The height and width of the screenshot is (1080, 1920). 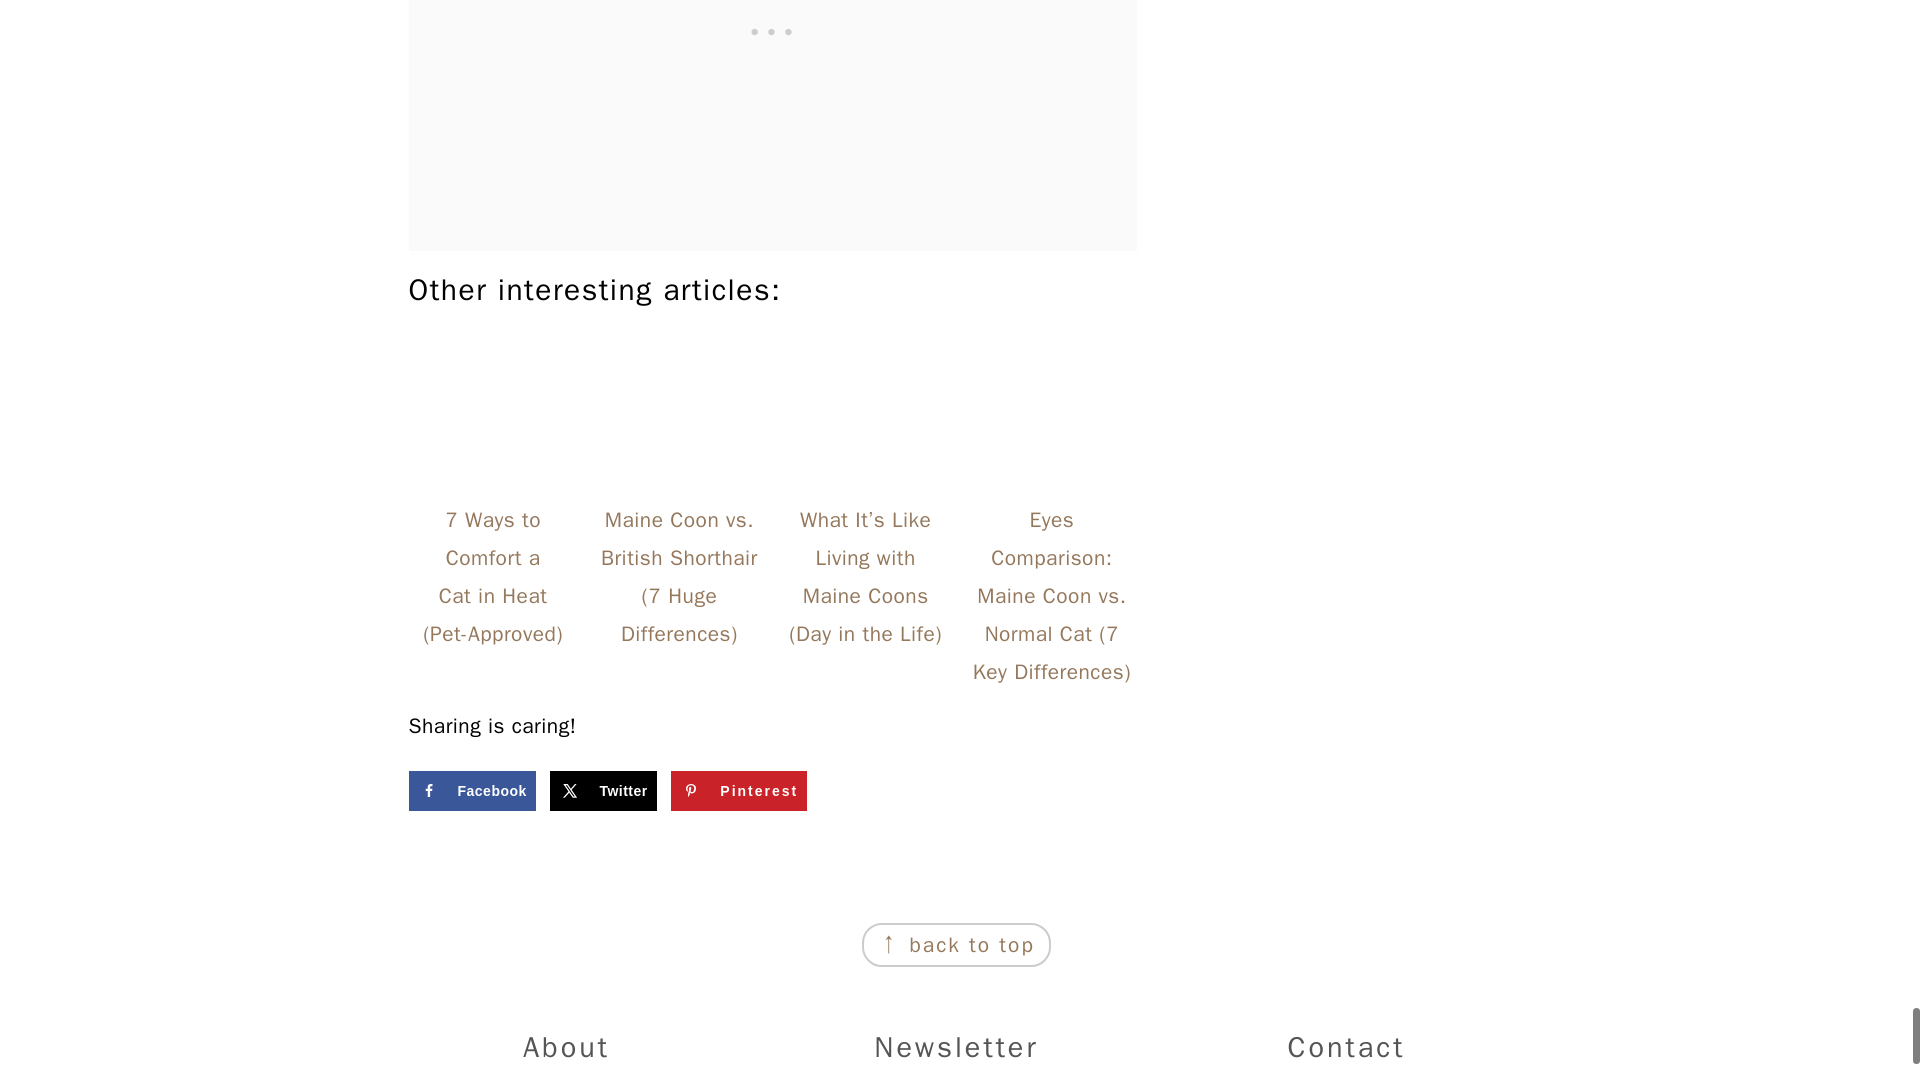 I want to click on Share on Facebook, so click(x=471, y=791).